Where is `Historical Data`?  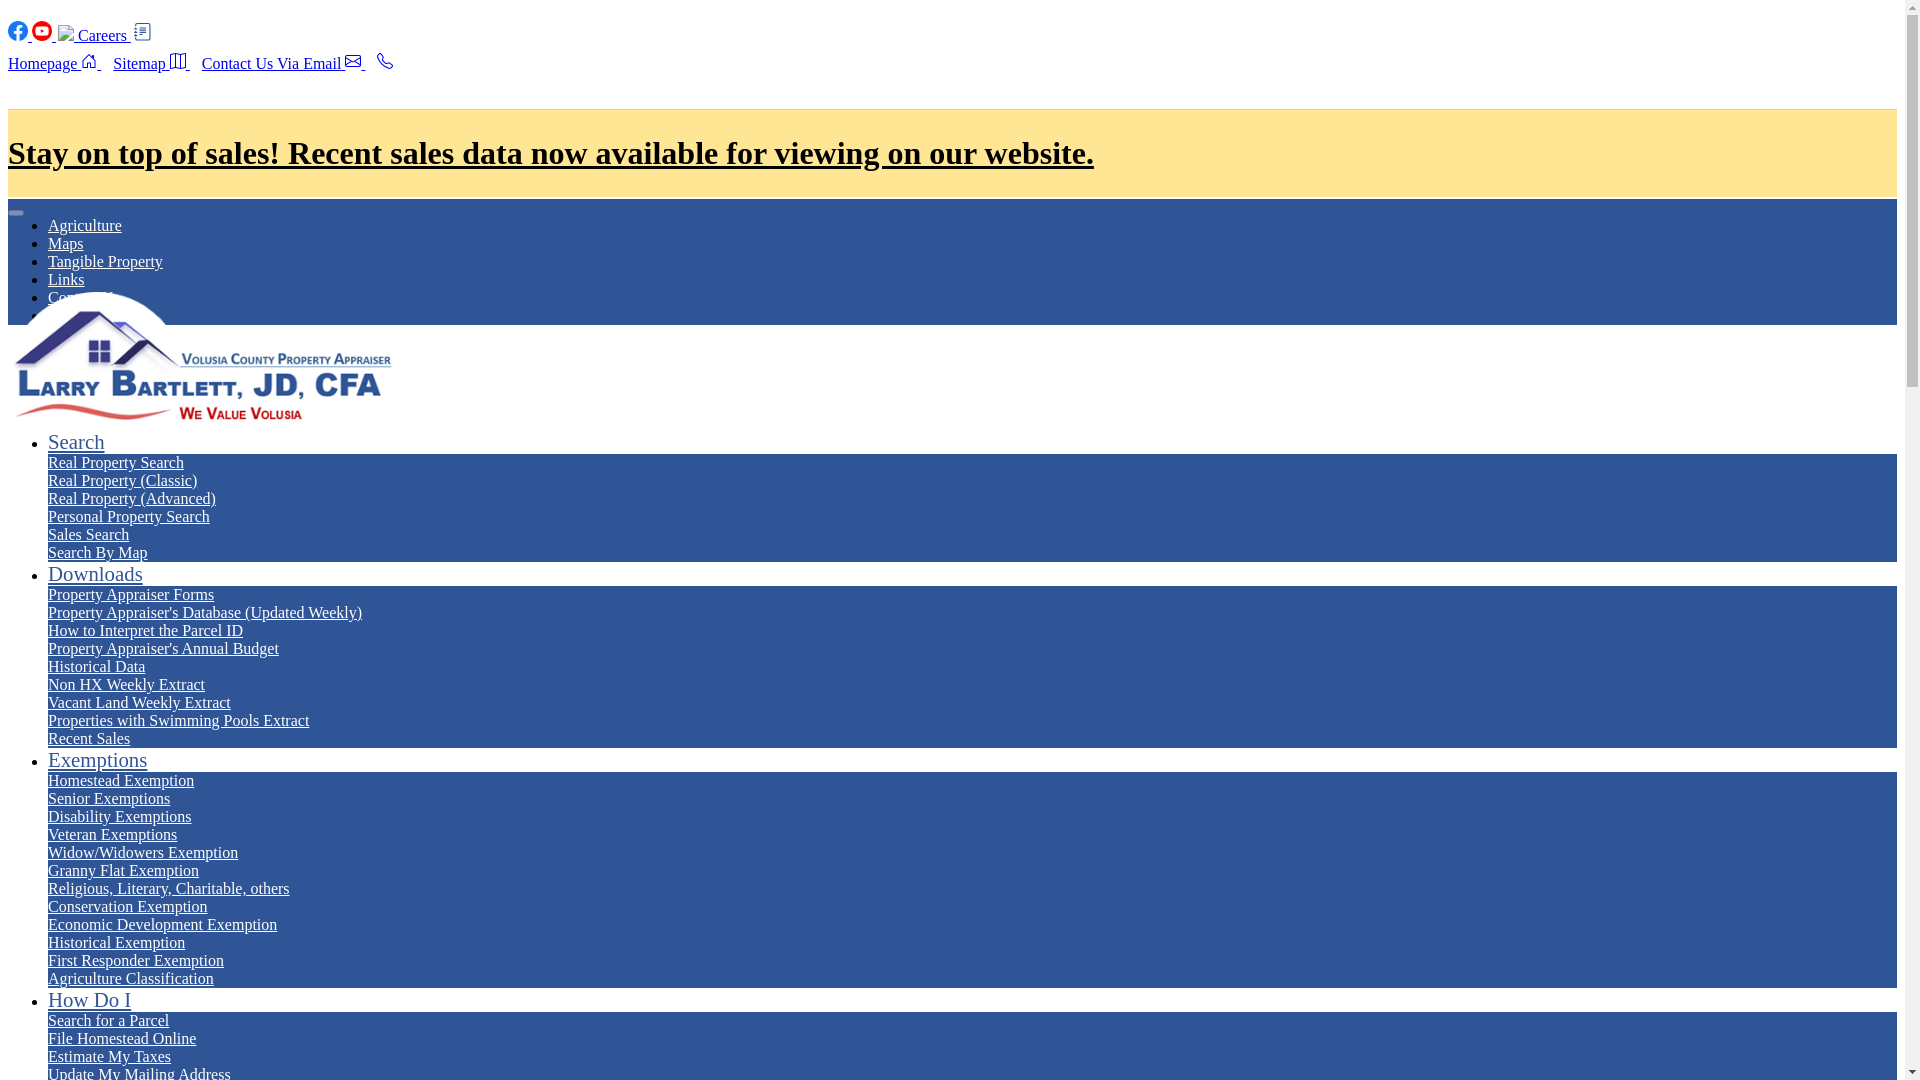
Historical Data is located at coordinates (96, 666).